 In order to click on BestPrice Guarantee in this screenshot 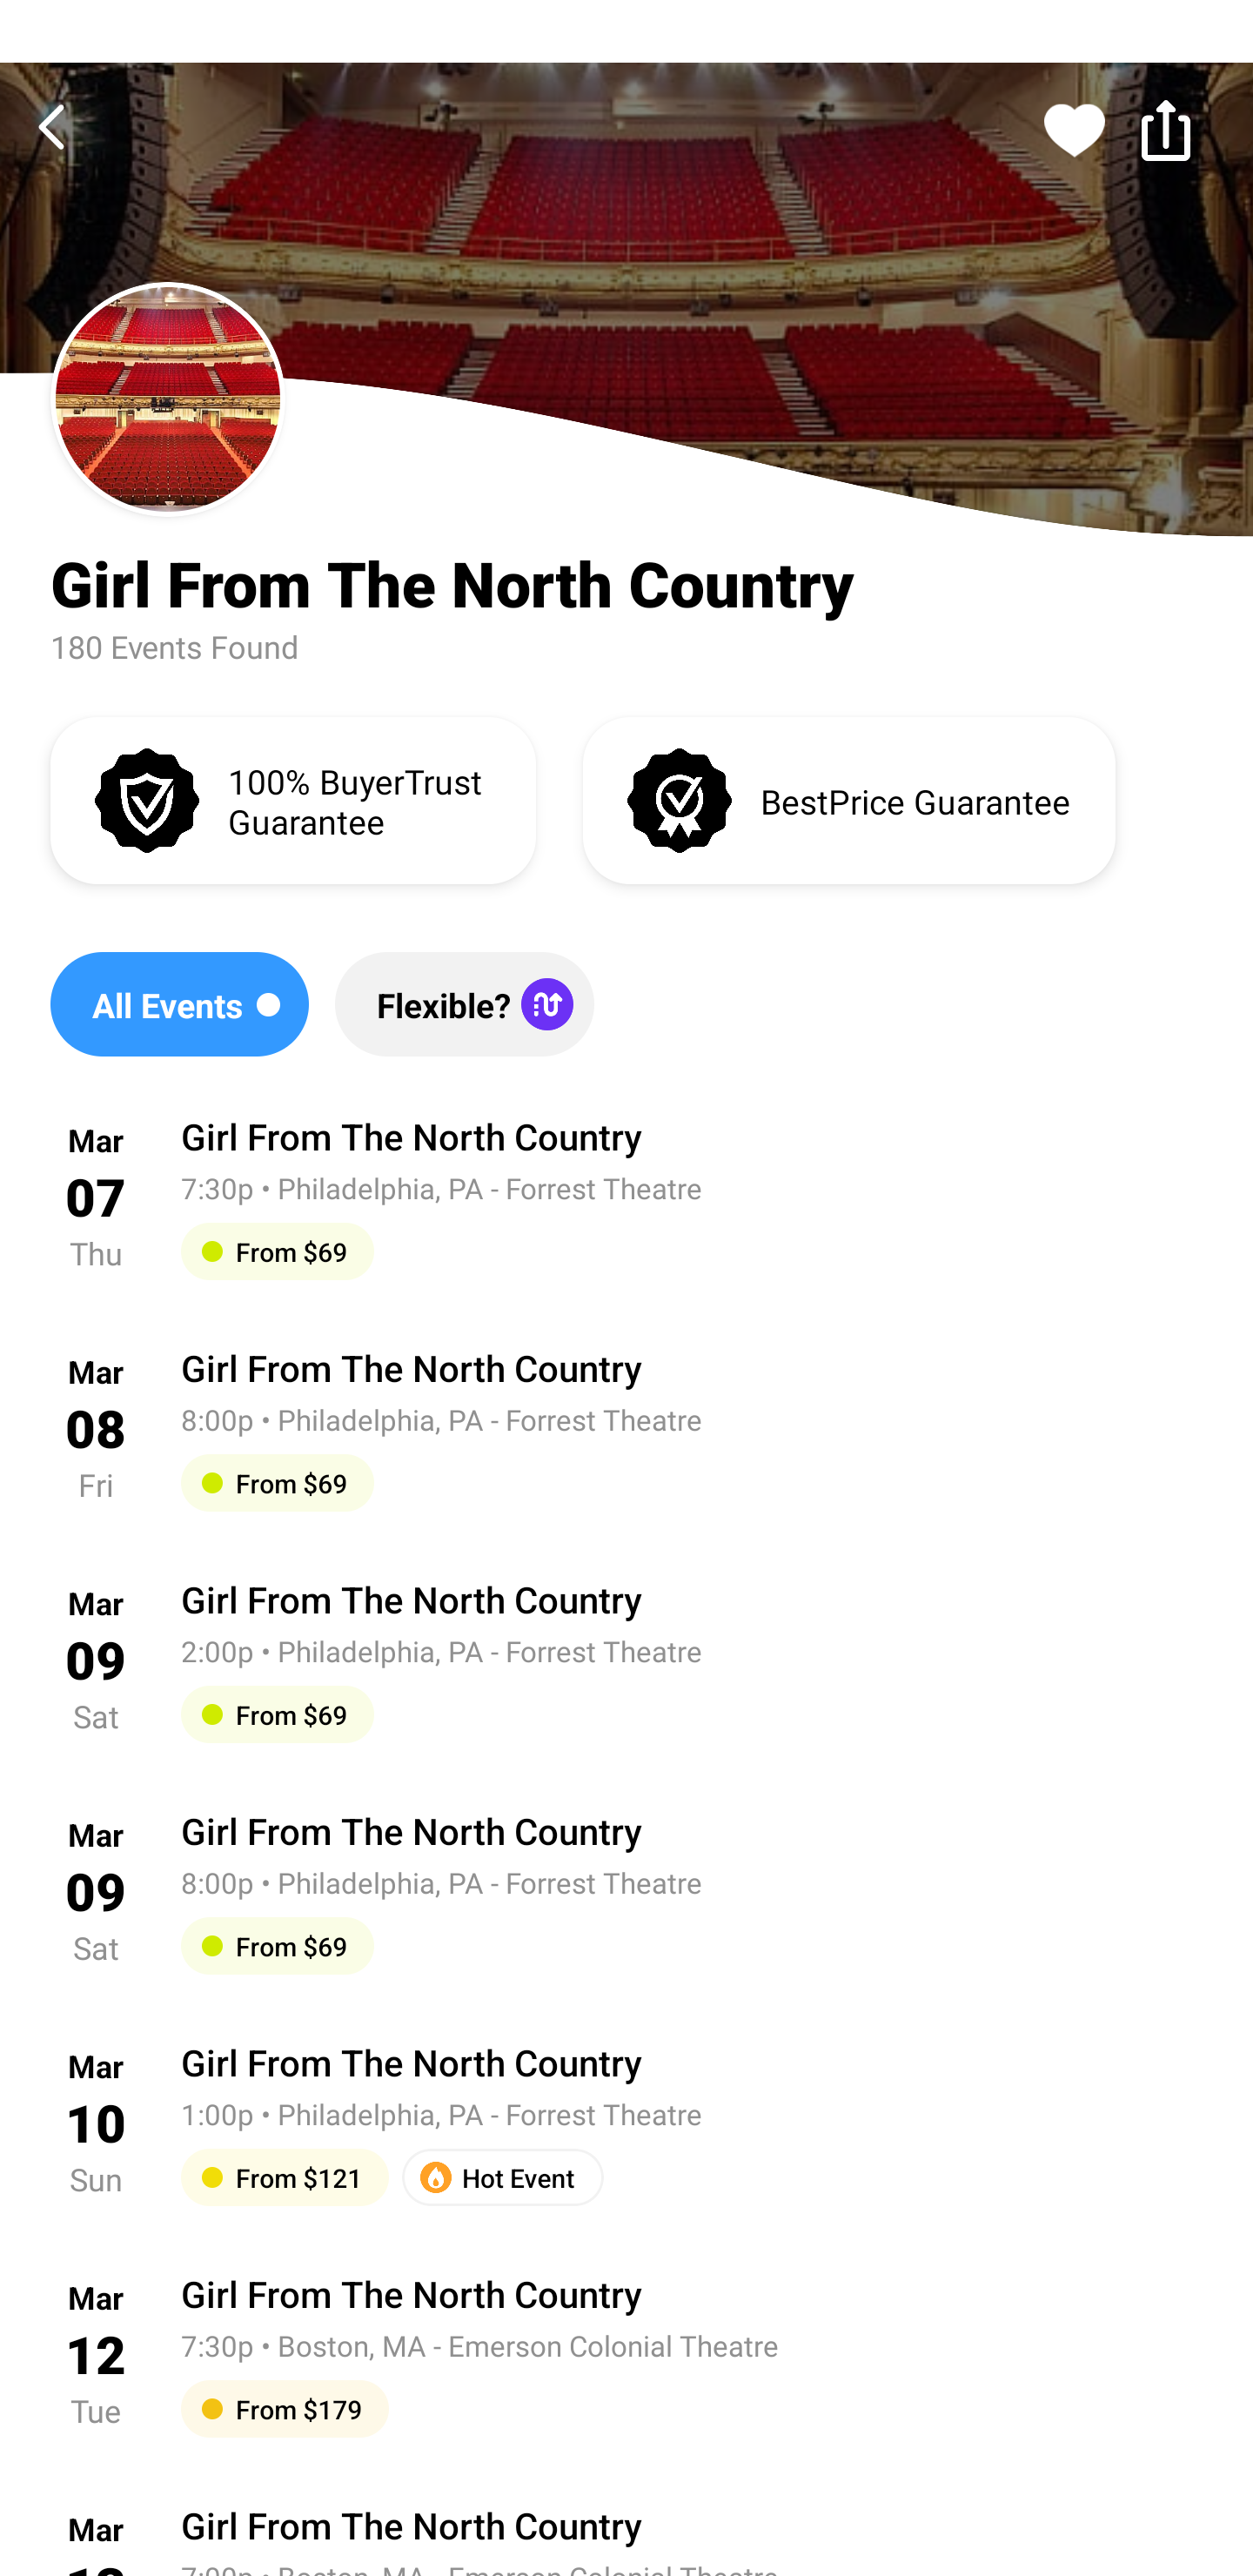, I will do `click(848, 799)`.